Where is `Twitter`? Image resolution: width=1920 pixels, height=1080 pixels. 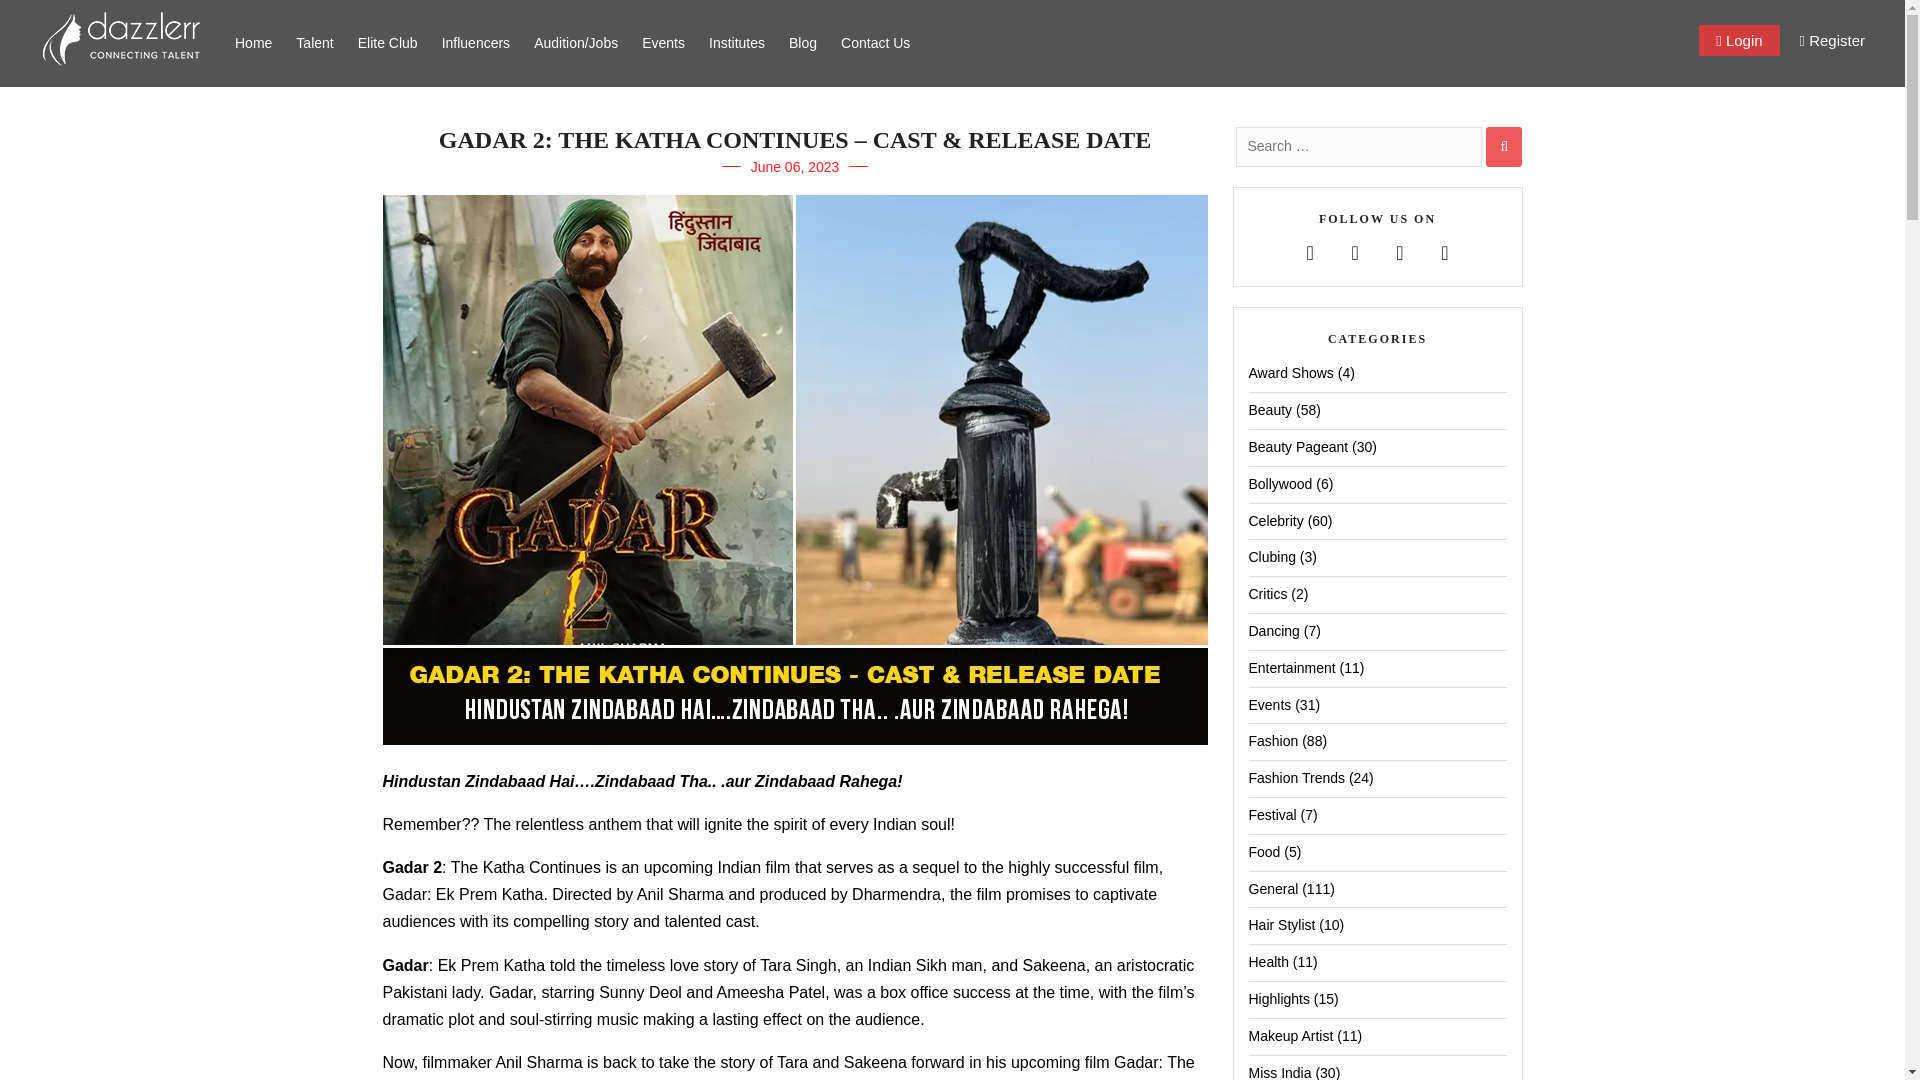 Twitter is located at coordinates (1355, 254).